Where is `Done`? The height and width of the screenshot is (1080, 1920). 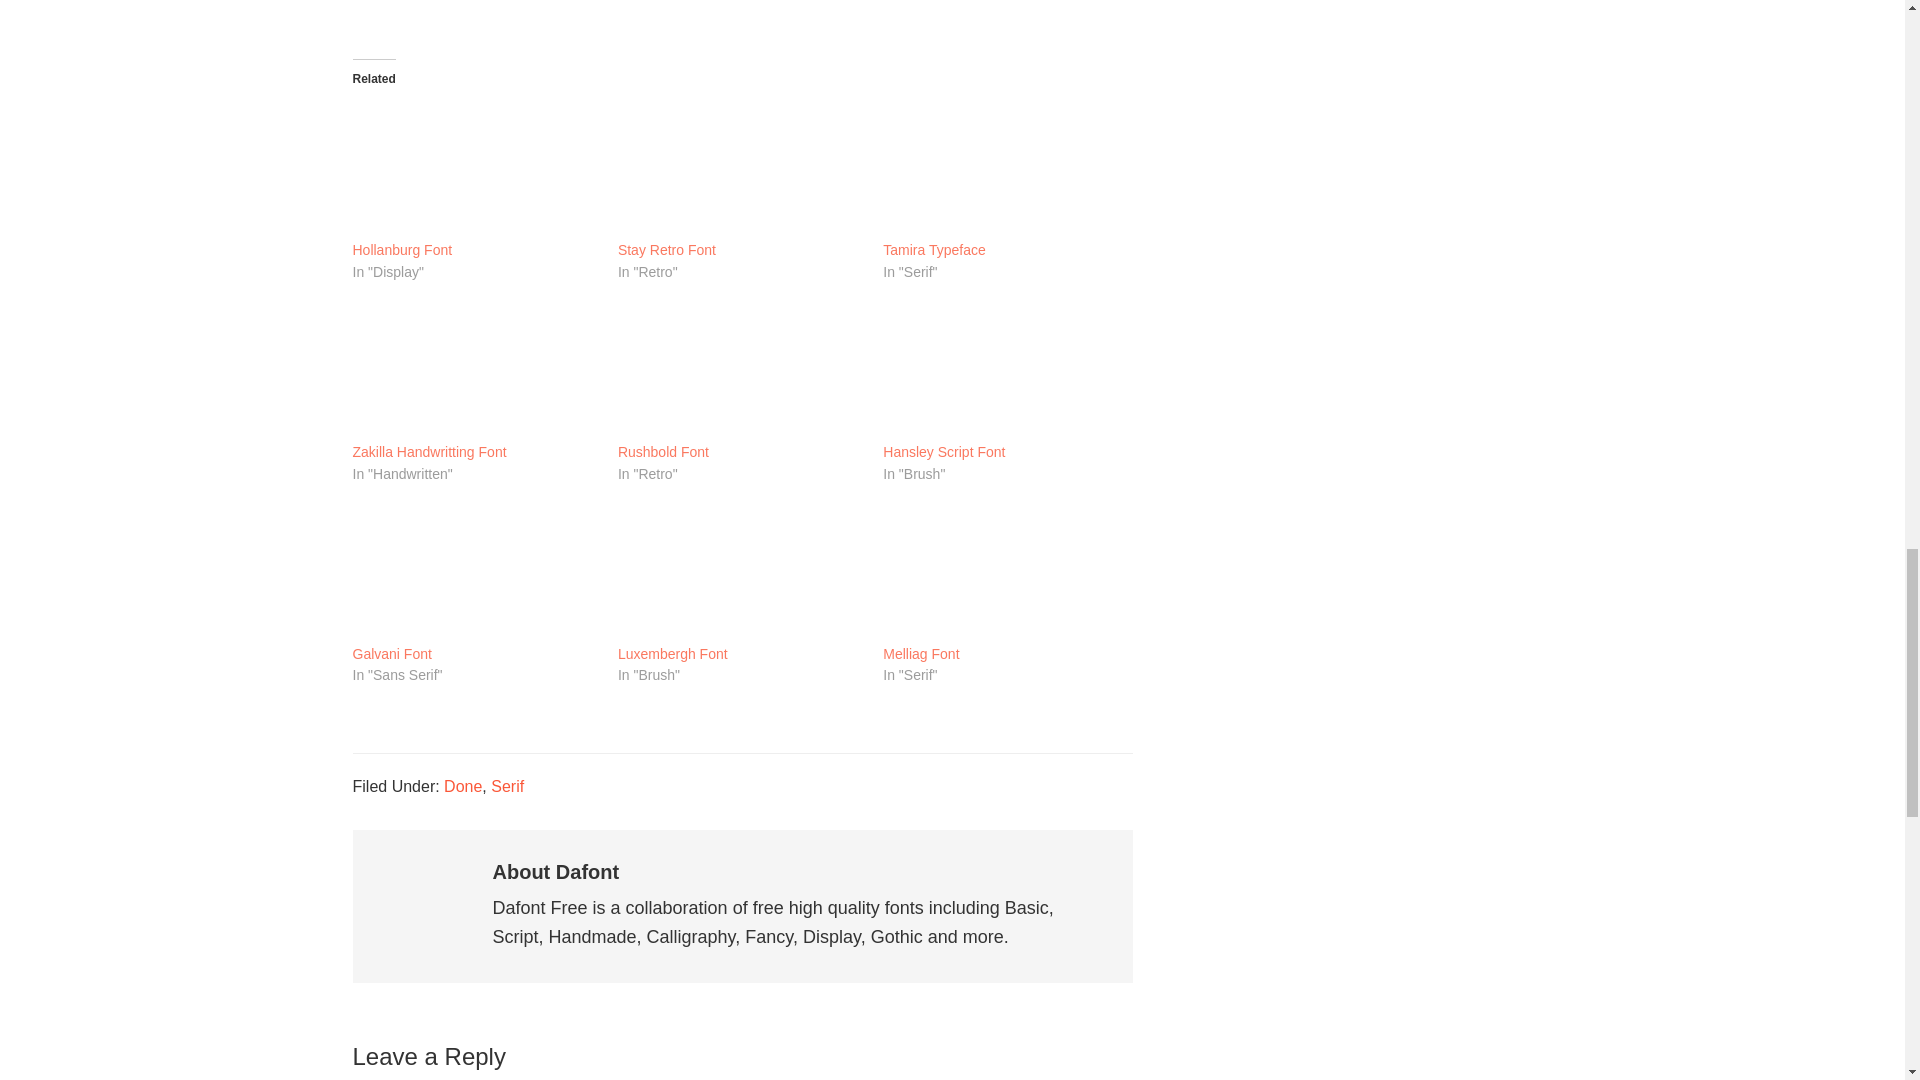
Done is located at coordinates (462, 786).